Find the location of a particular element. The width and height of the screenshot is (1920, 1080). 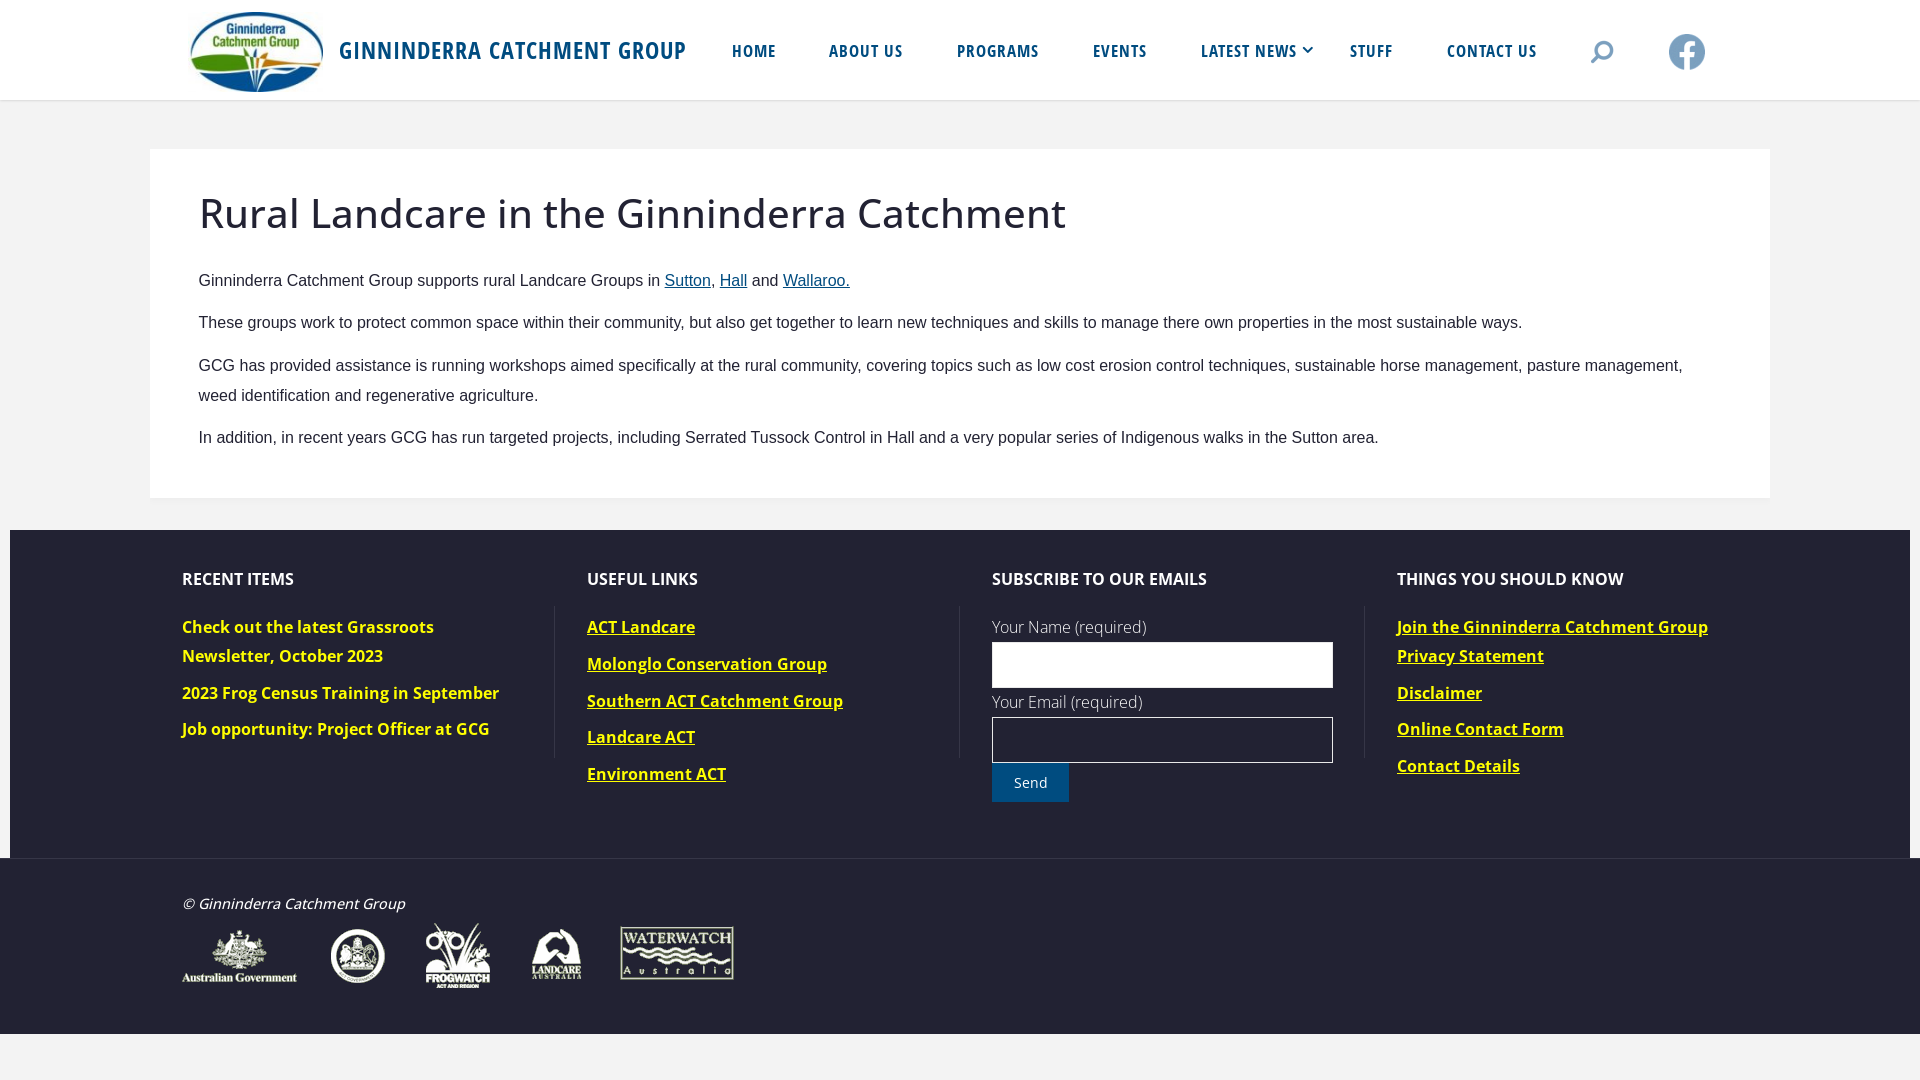

2023 Frog Census Training in September is located at coordinates (340, 693).